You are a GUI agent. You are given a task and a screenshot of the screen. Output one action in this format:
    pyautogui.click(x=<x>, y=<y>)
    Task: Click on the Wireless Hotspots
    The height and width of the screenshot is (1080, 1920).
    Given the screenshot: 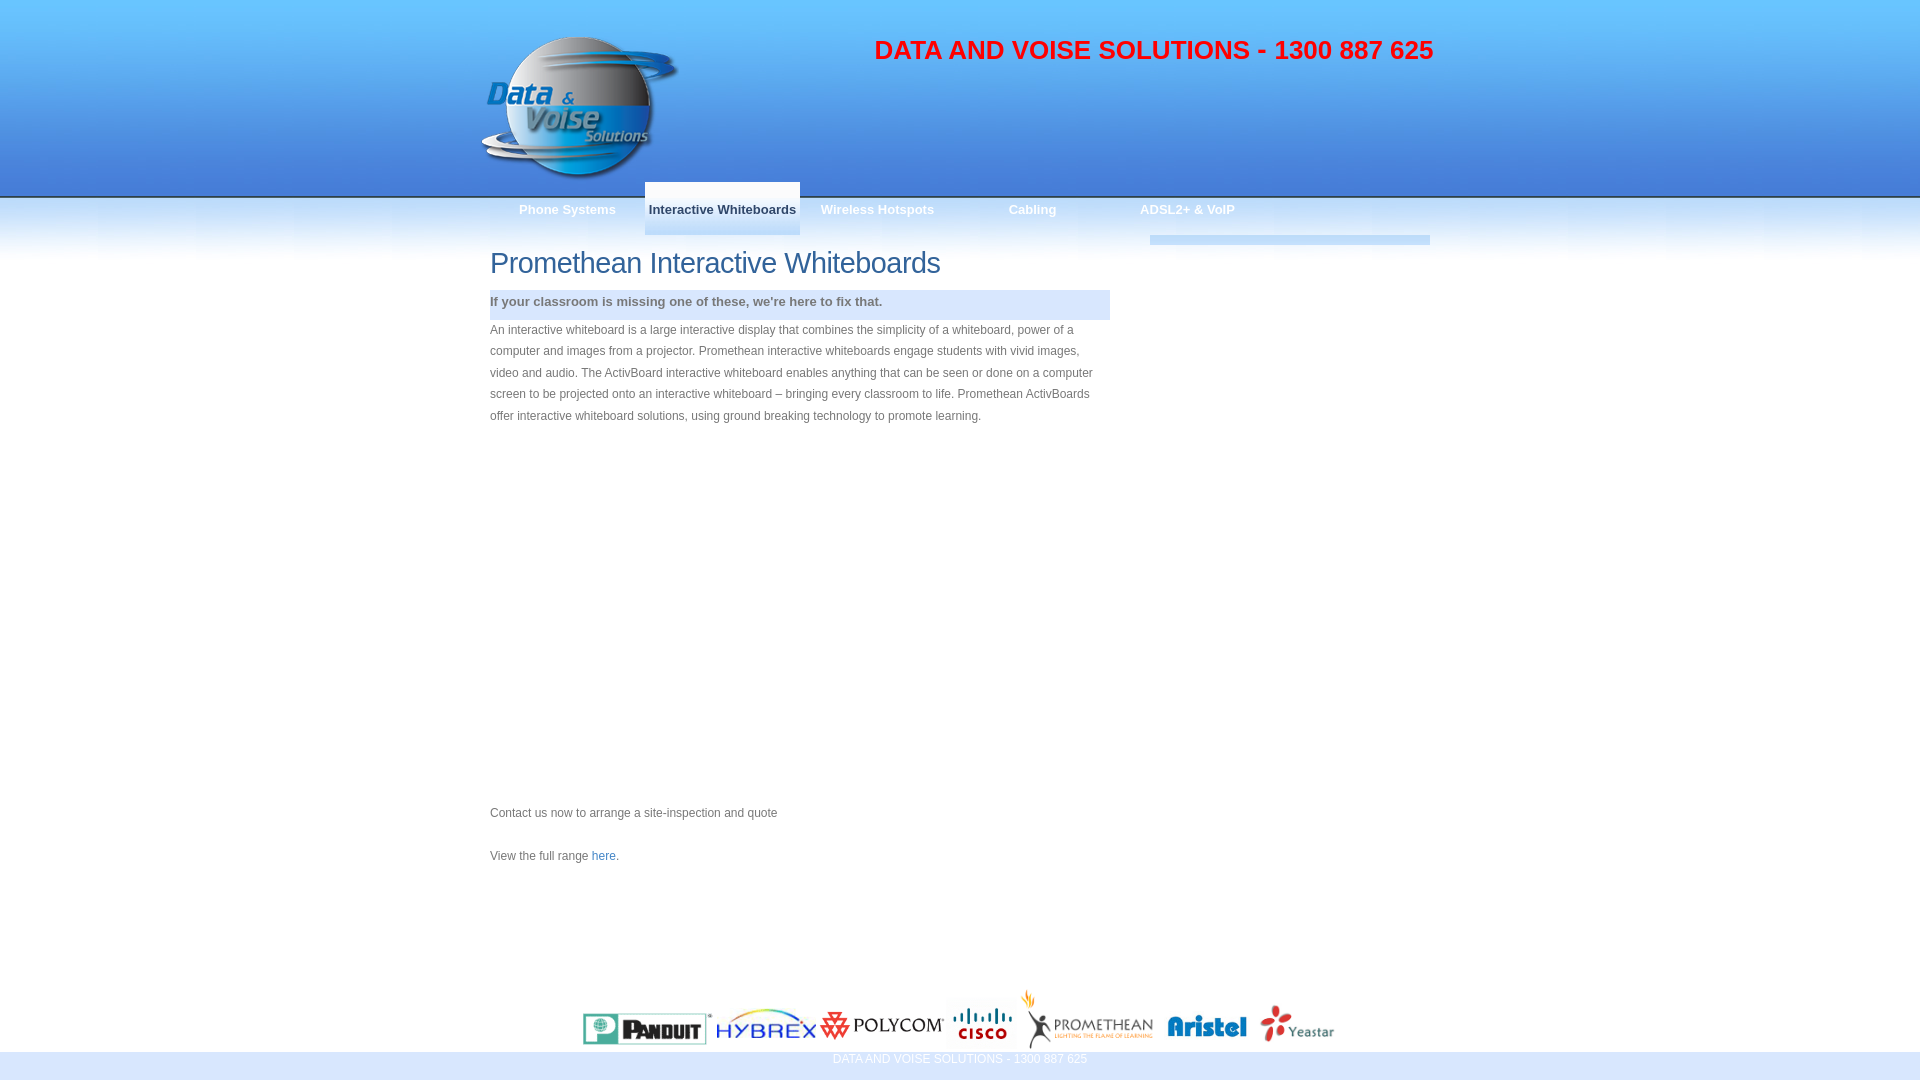 What is the action you would take?
    pyautogui.click(x=878, y=208)
    